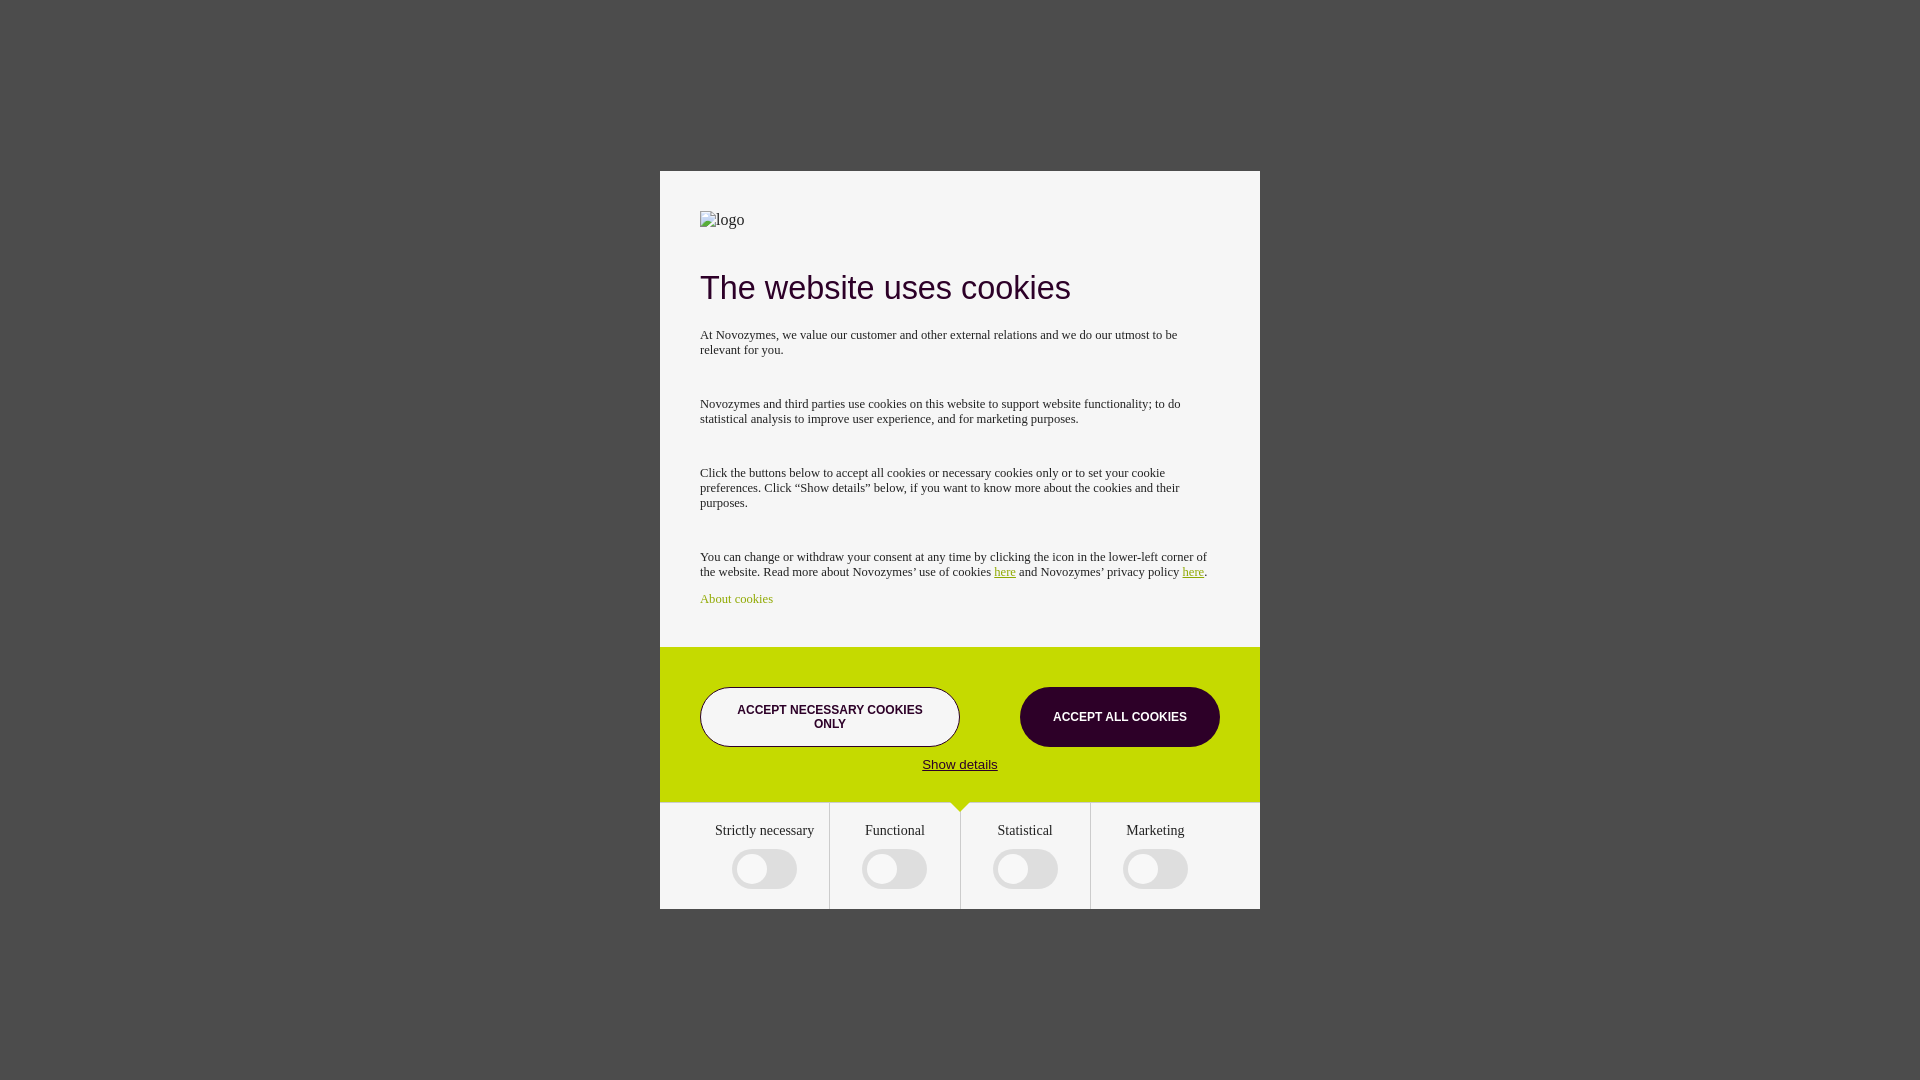 Image resolution: width=1920 pixels, height=1080 pixels. I want to click on About cookies, so click(736, 598).